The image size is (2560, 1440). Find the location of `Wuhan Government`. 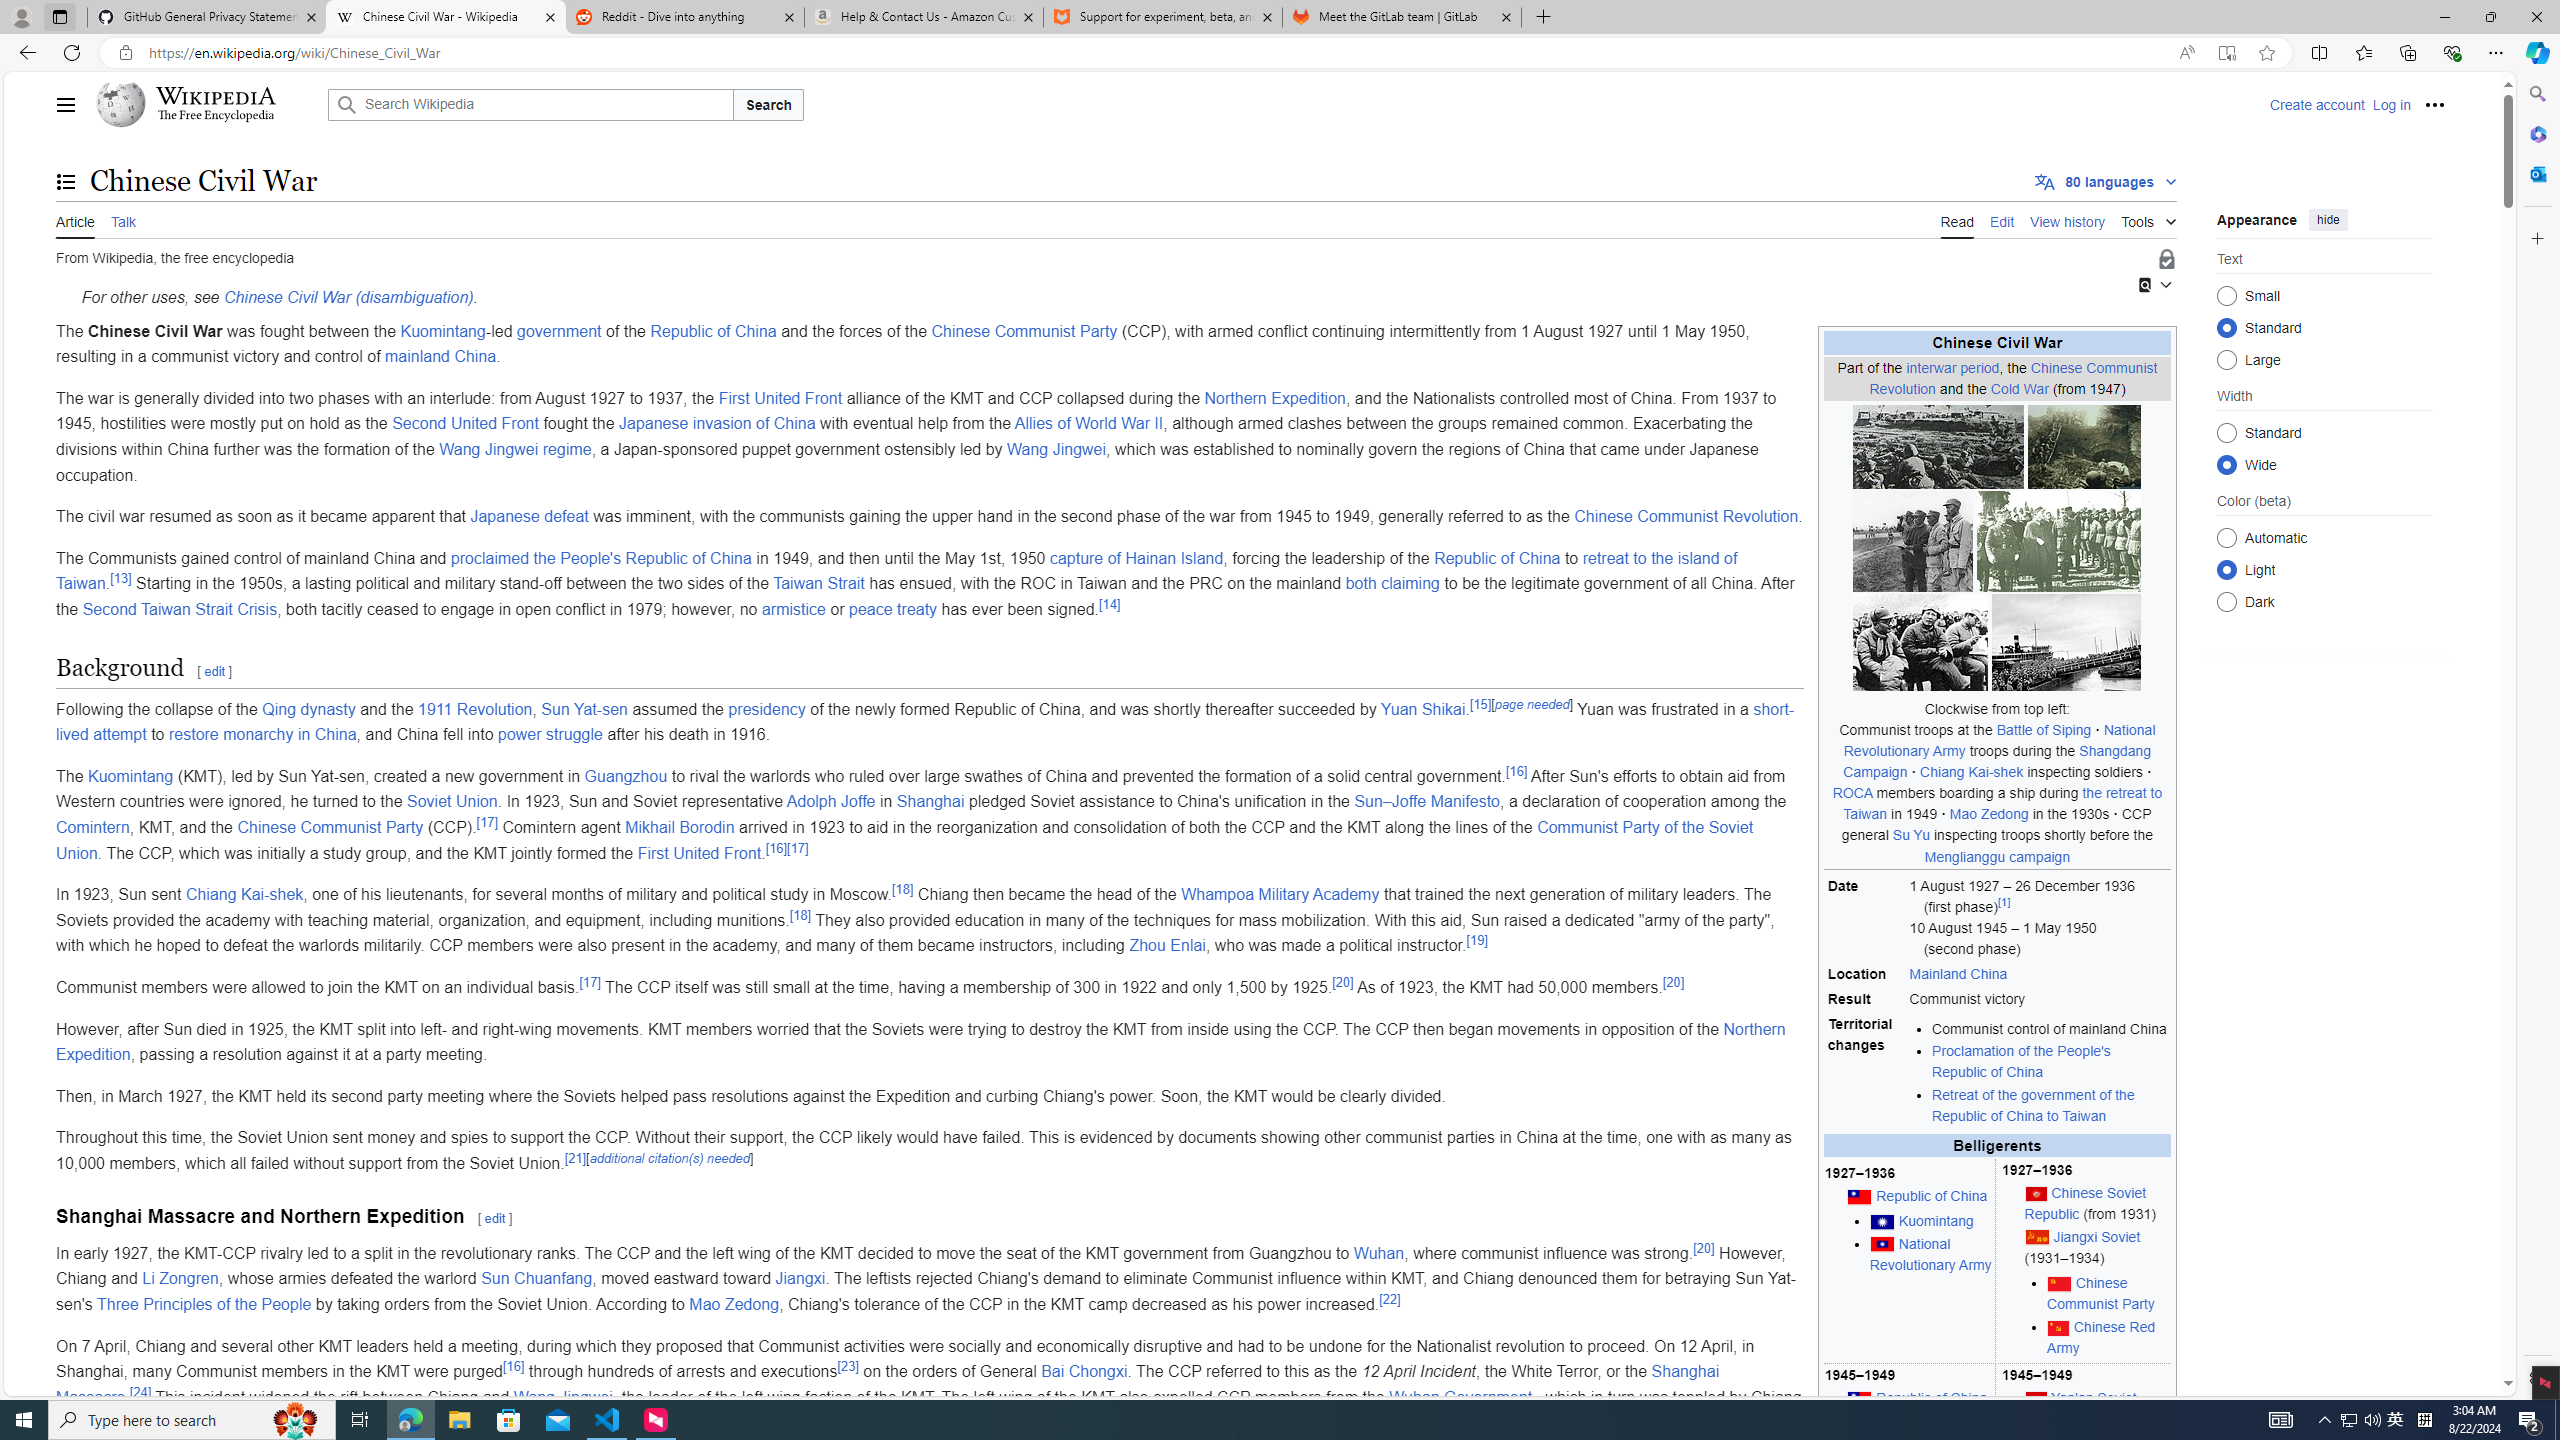

Wuhan Government is located at coordinates (1462, 1396).